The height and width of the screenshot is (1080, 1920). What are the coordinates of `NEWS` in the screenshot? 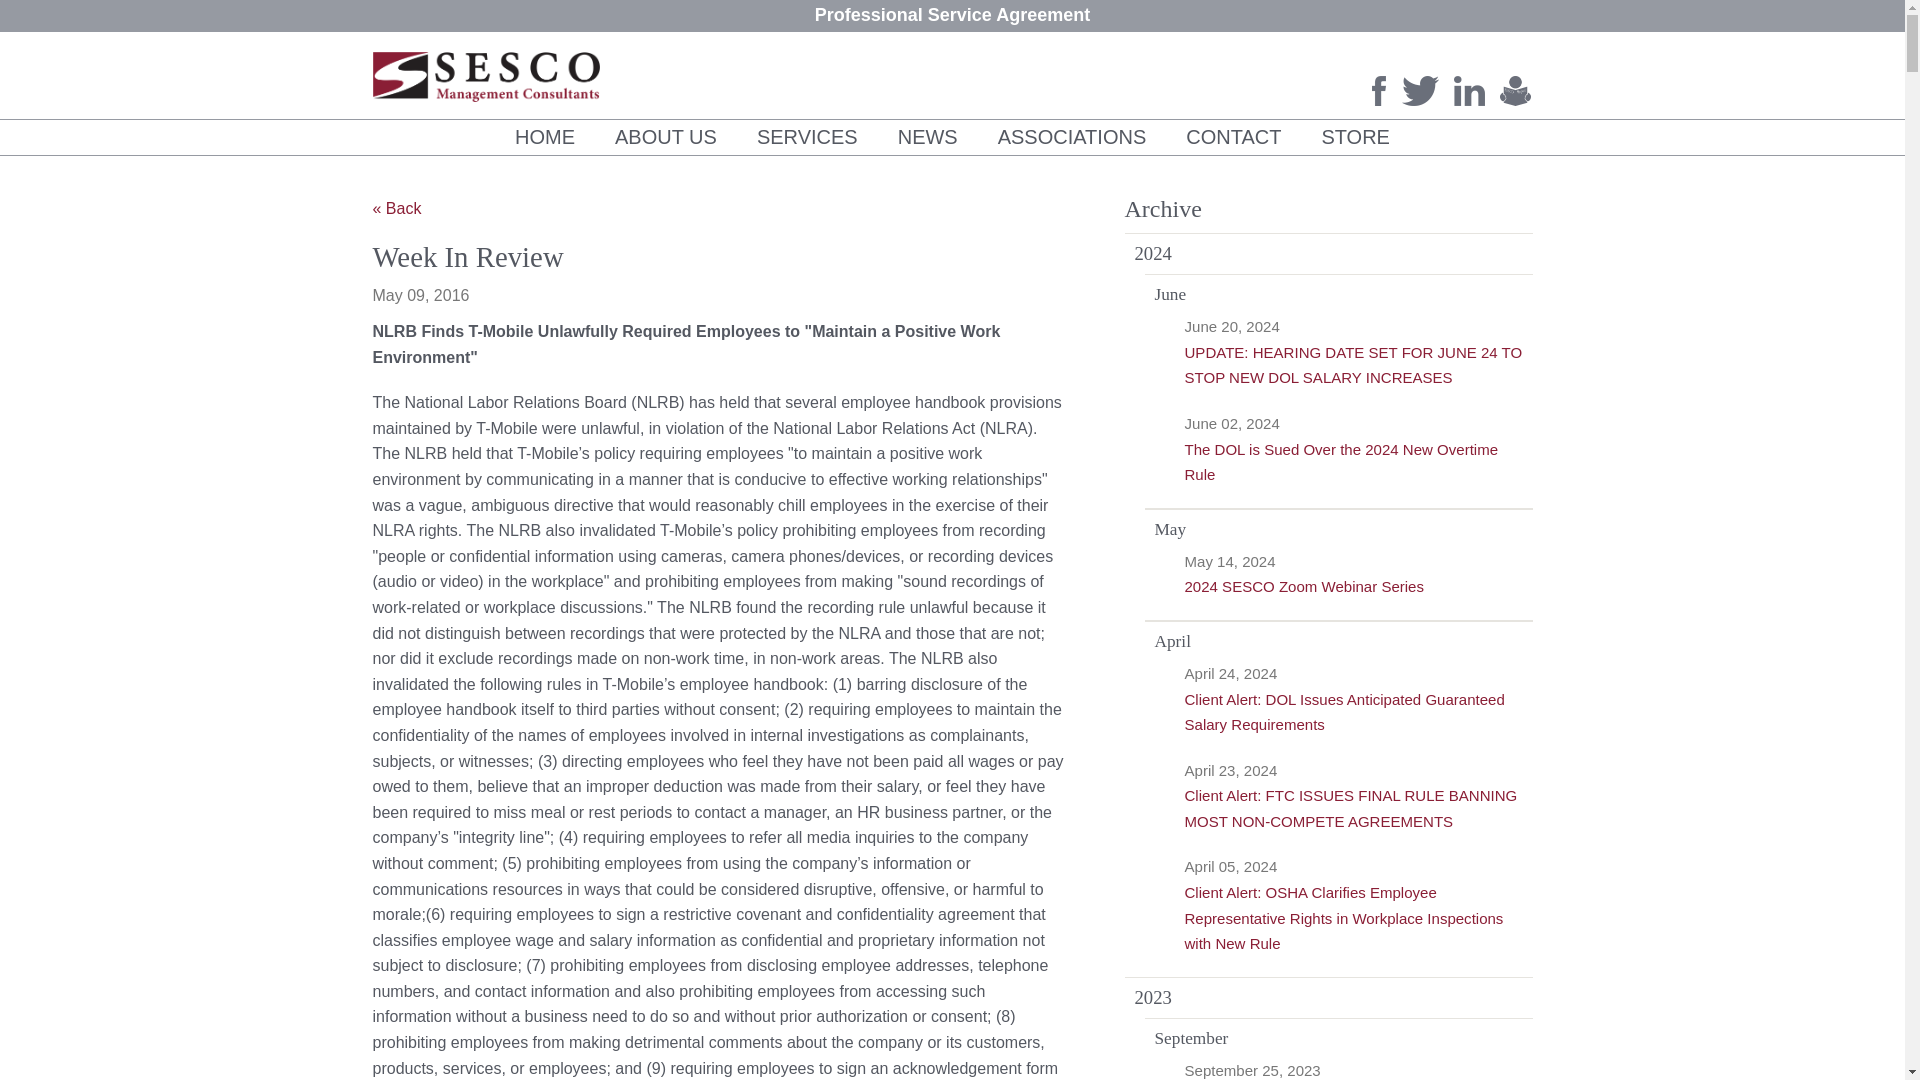 It's located at (927, 137).